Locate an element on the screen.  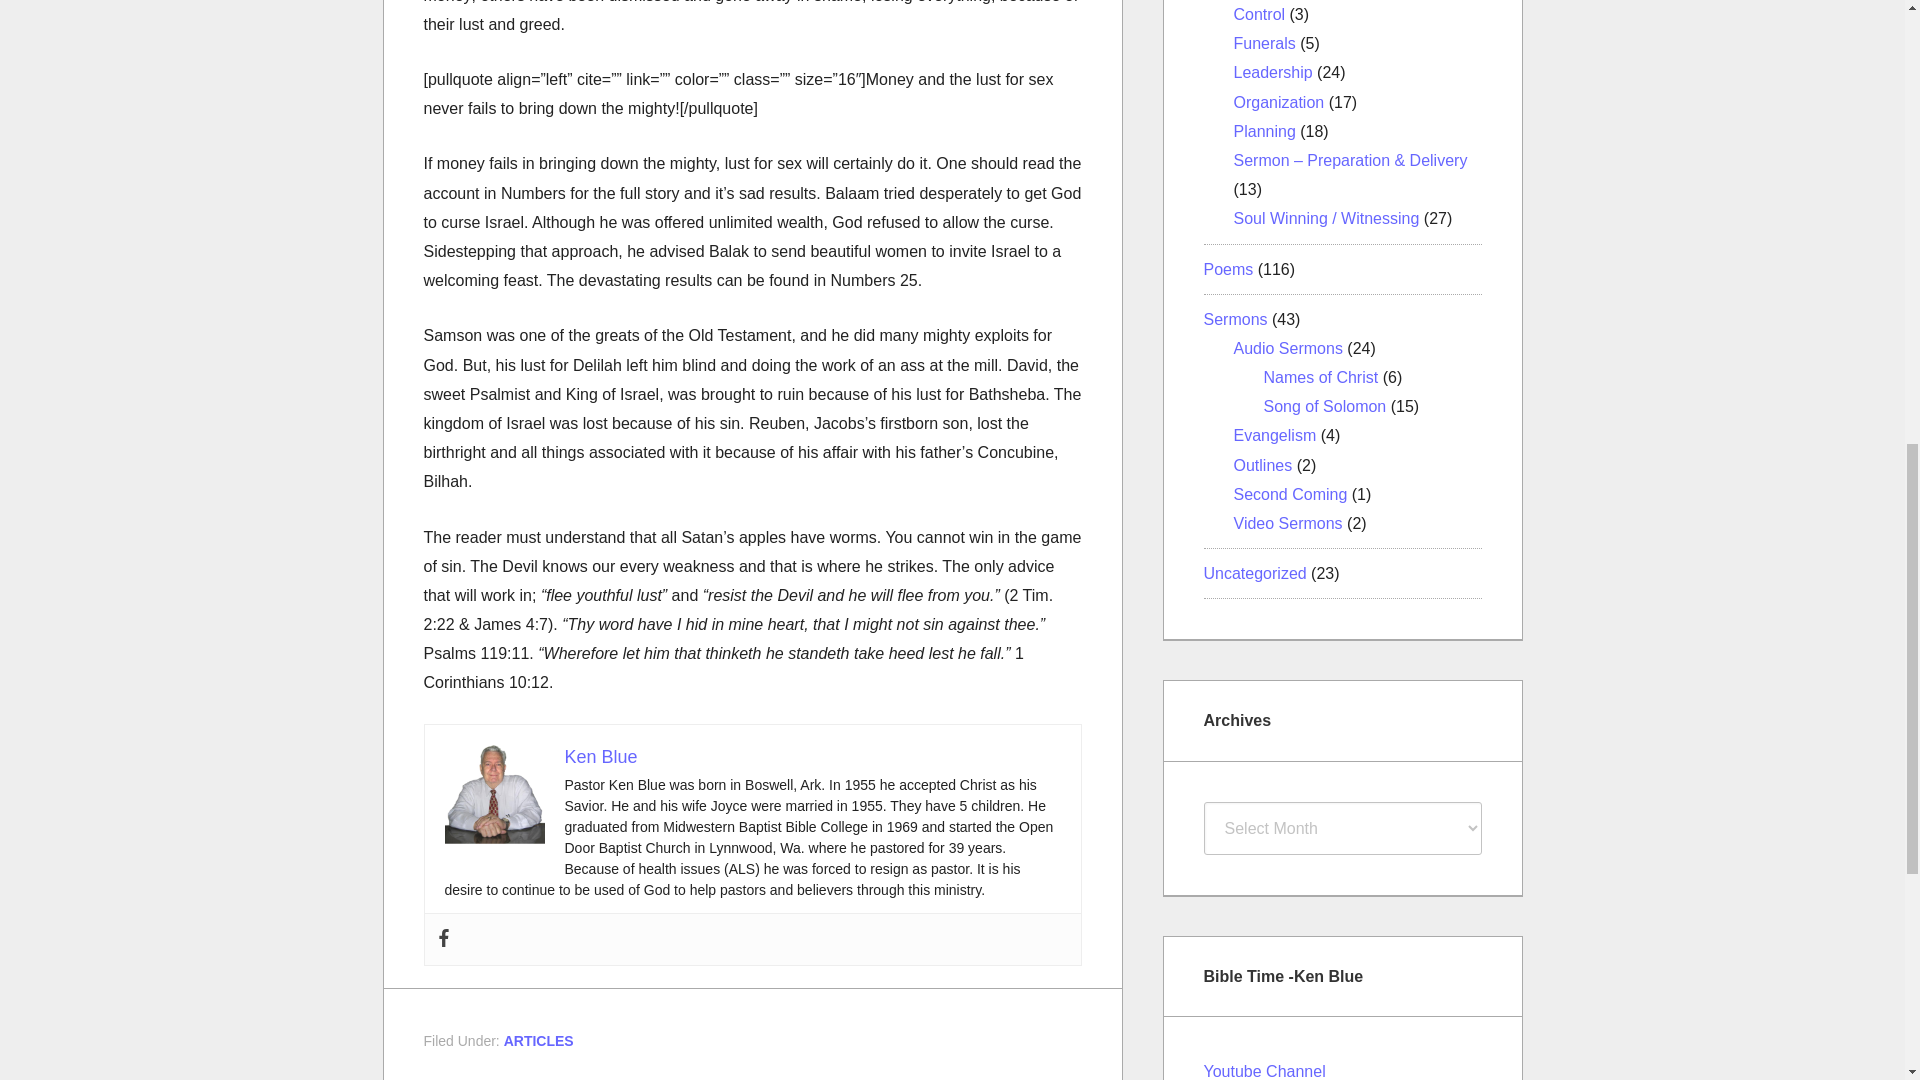
Poems is located at coordinates (1228, 268).